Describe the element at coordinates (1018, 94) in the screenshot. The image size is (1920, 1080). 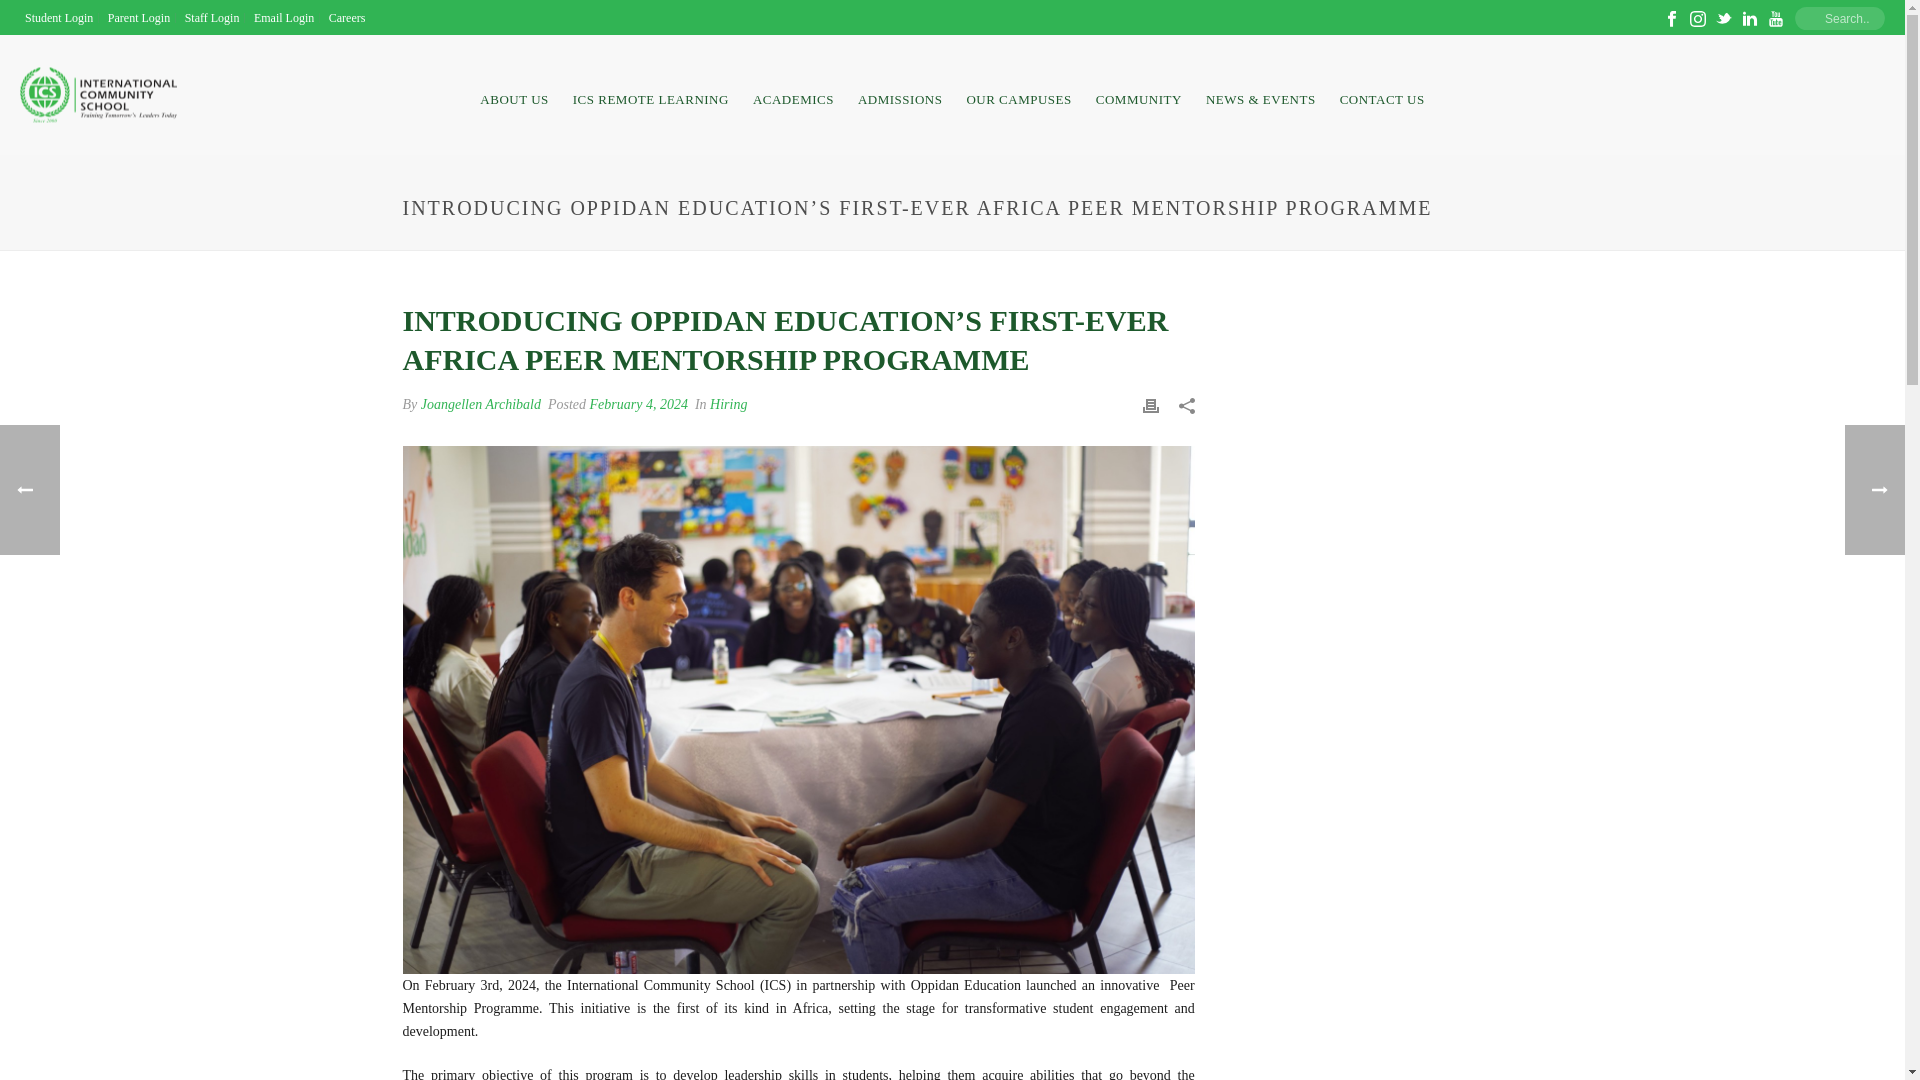
I see `OUR CAMPUSES` at that location.